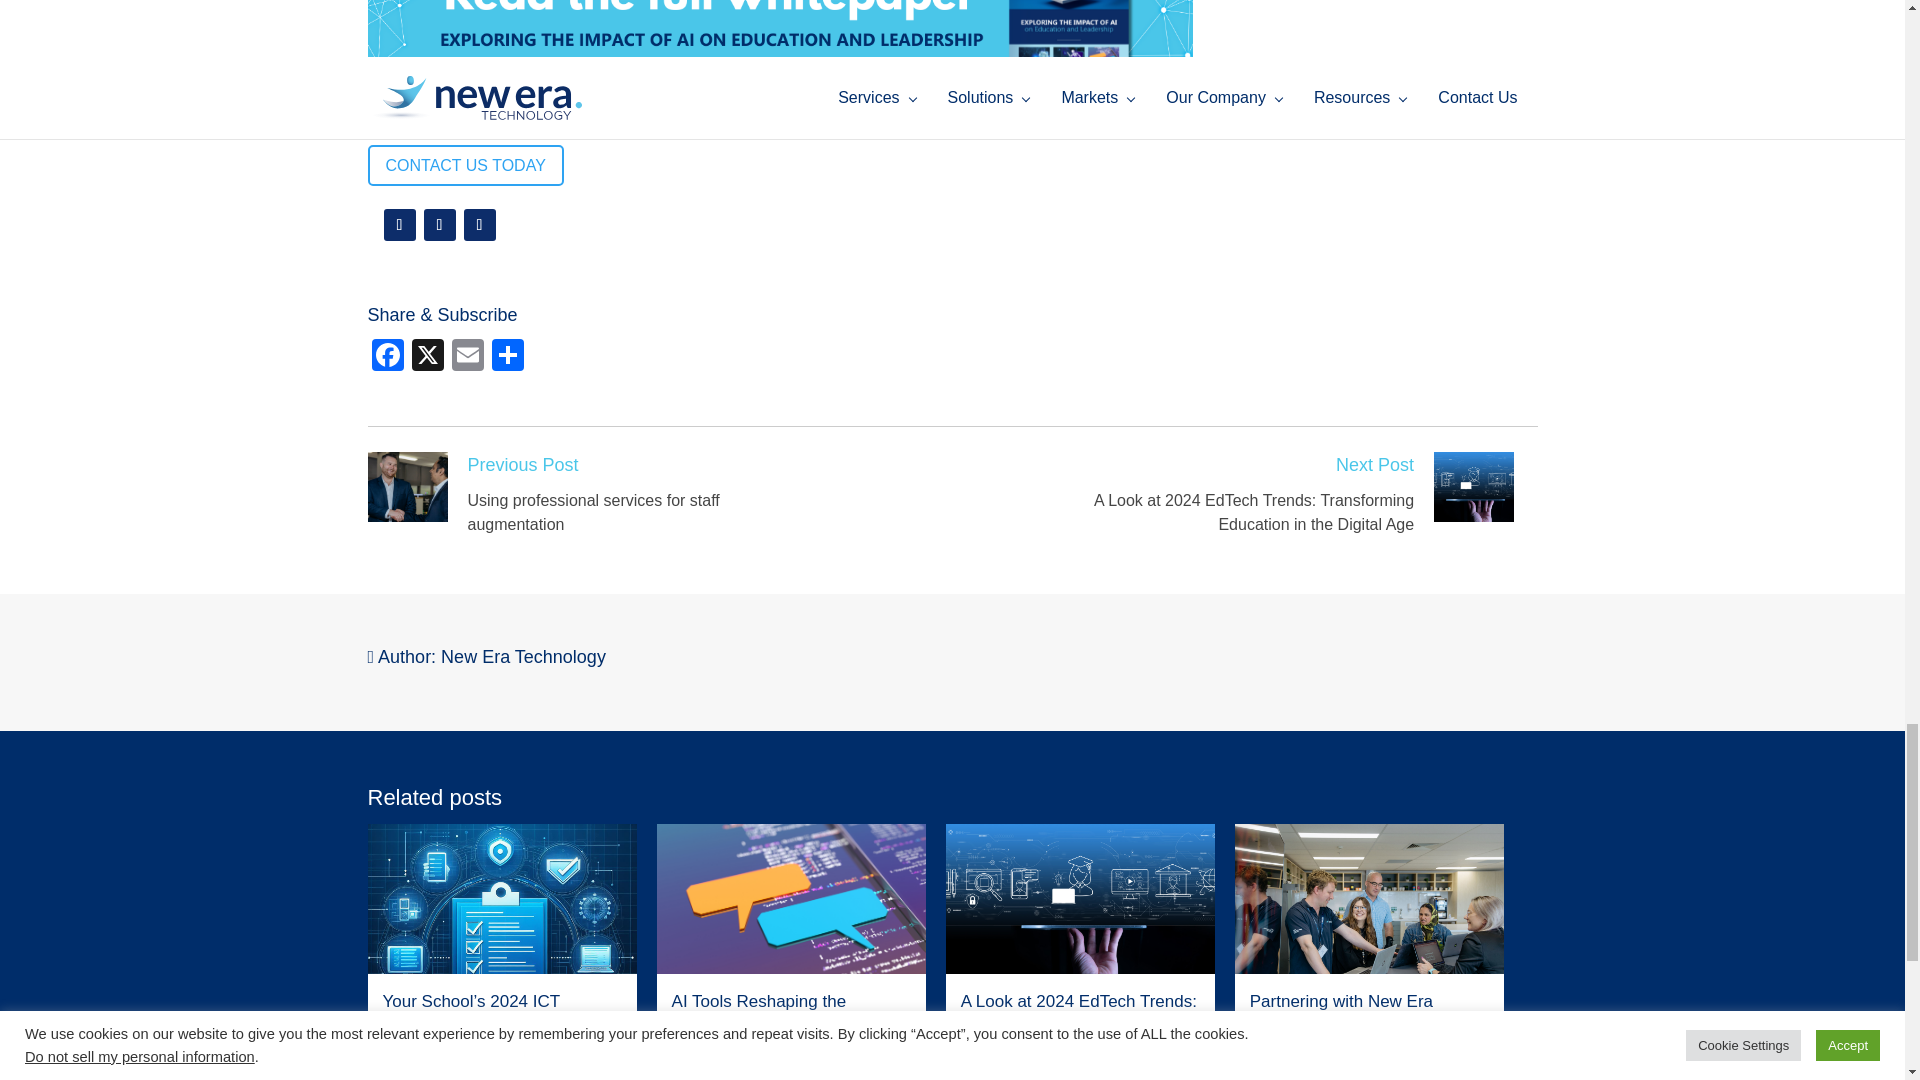 The height and width of the screenshot is (1080, 1920). I want to click on AI Tools Reshaping the Landscape of Education, so click(790, 936).